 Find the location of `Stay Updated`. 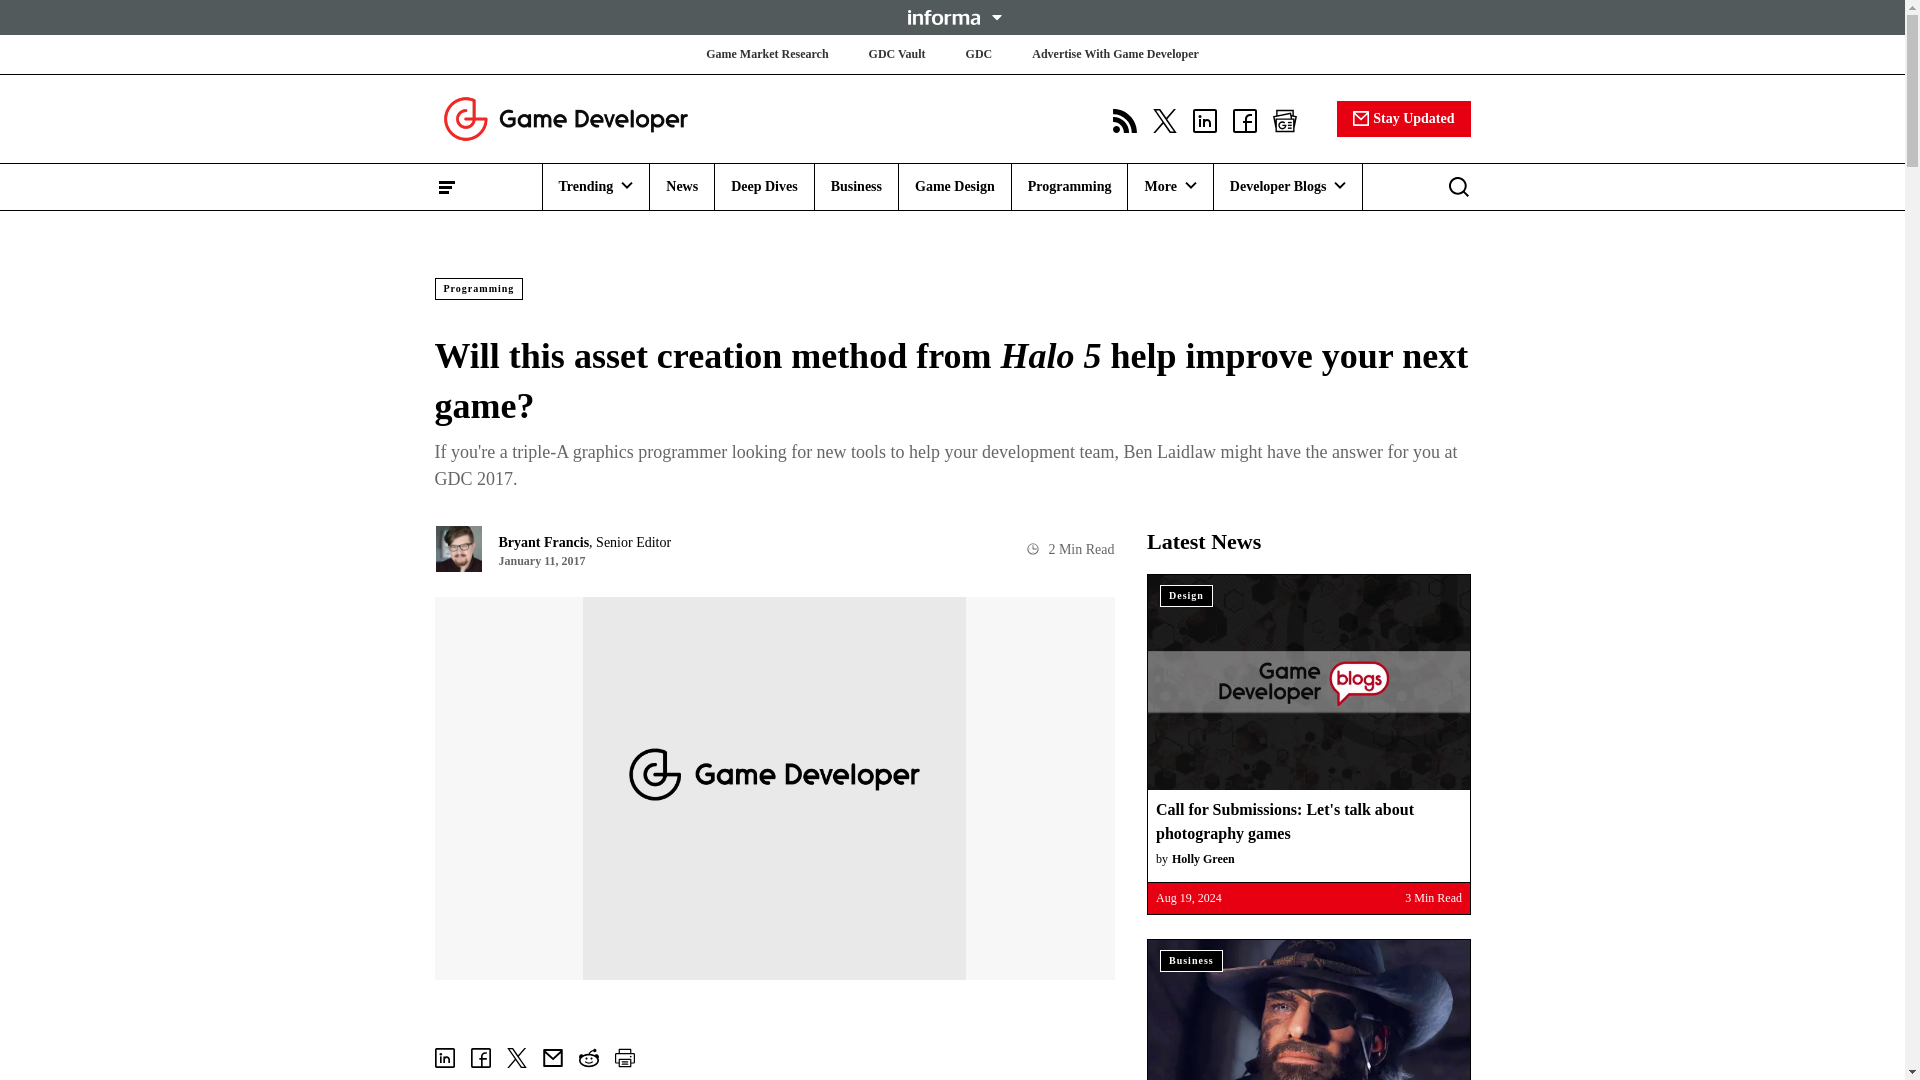

Stay Updated is located at coordinates (1403, 118).